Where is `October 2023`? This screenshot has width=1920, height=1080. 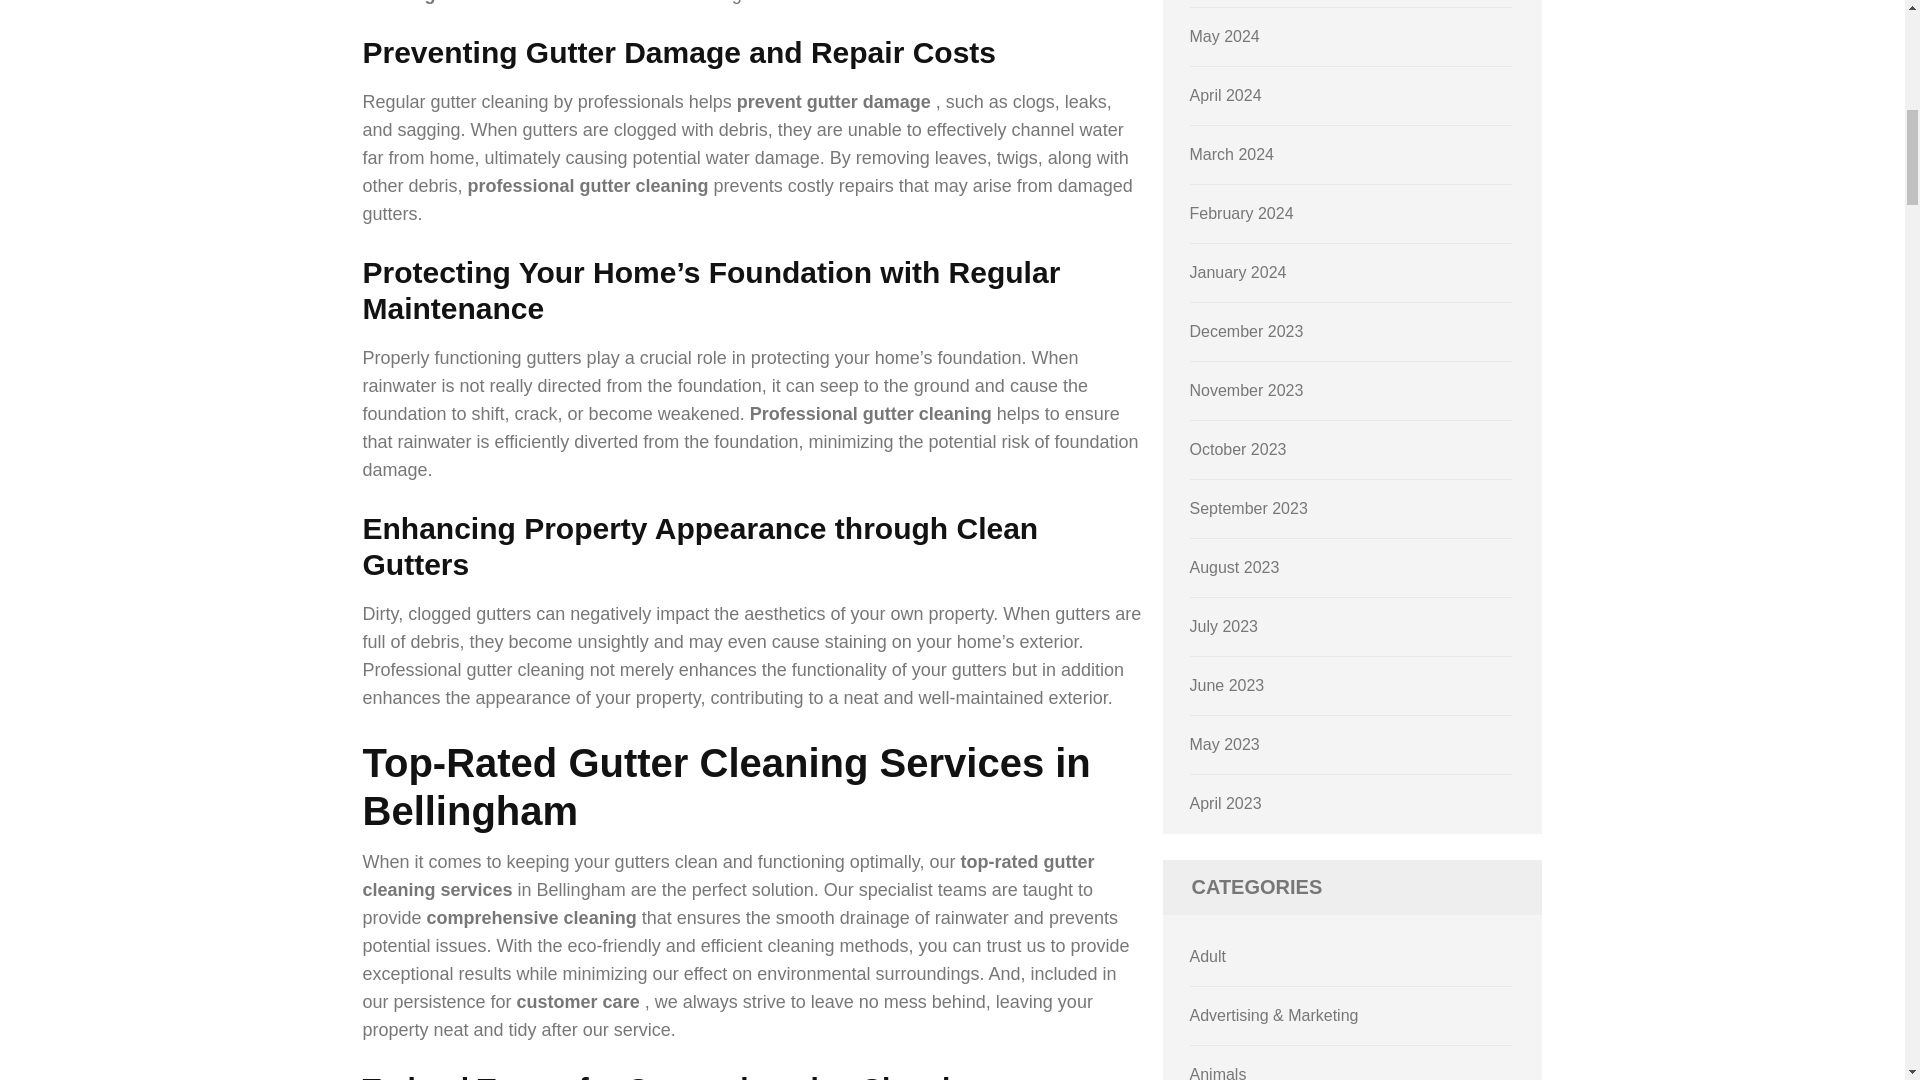
October 2023 is located at coordinates (1238, 448).